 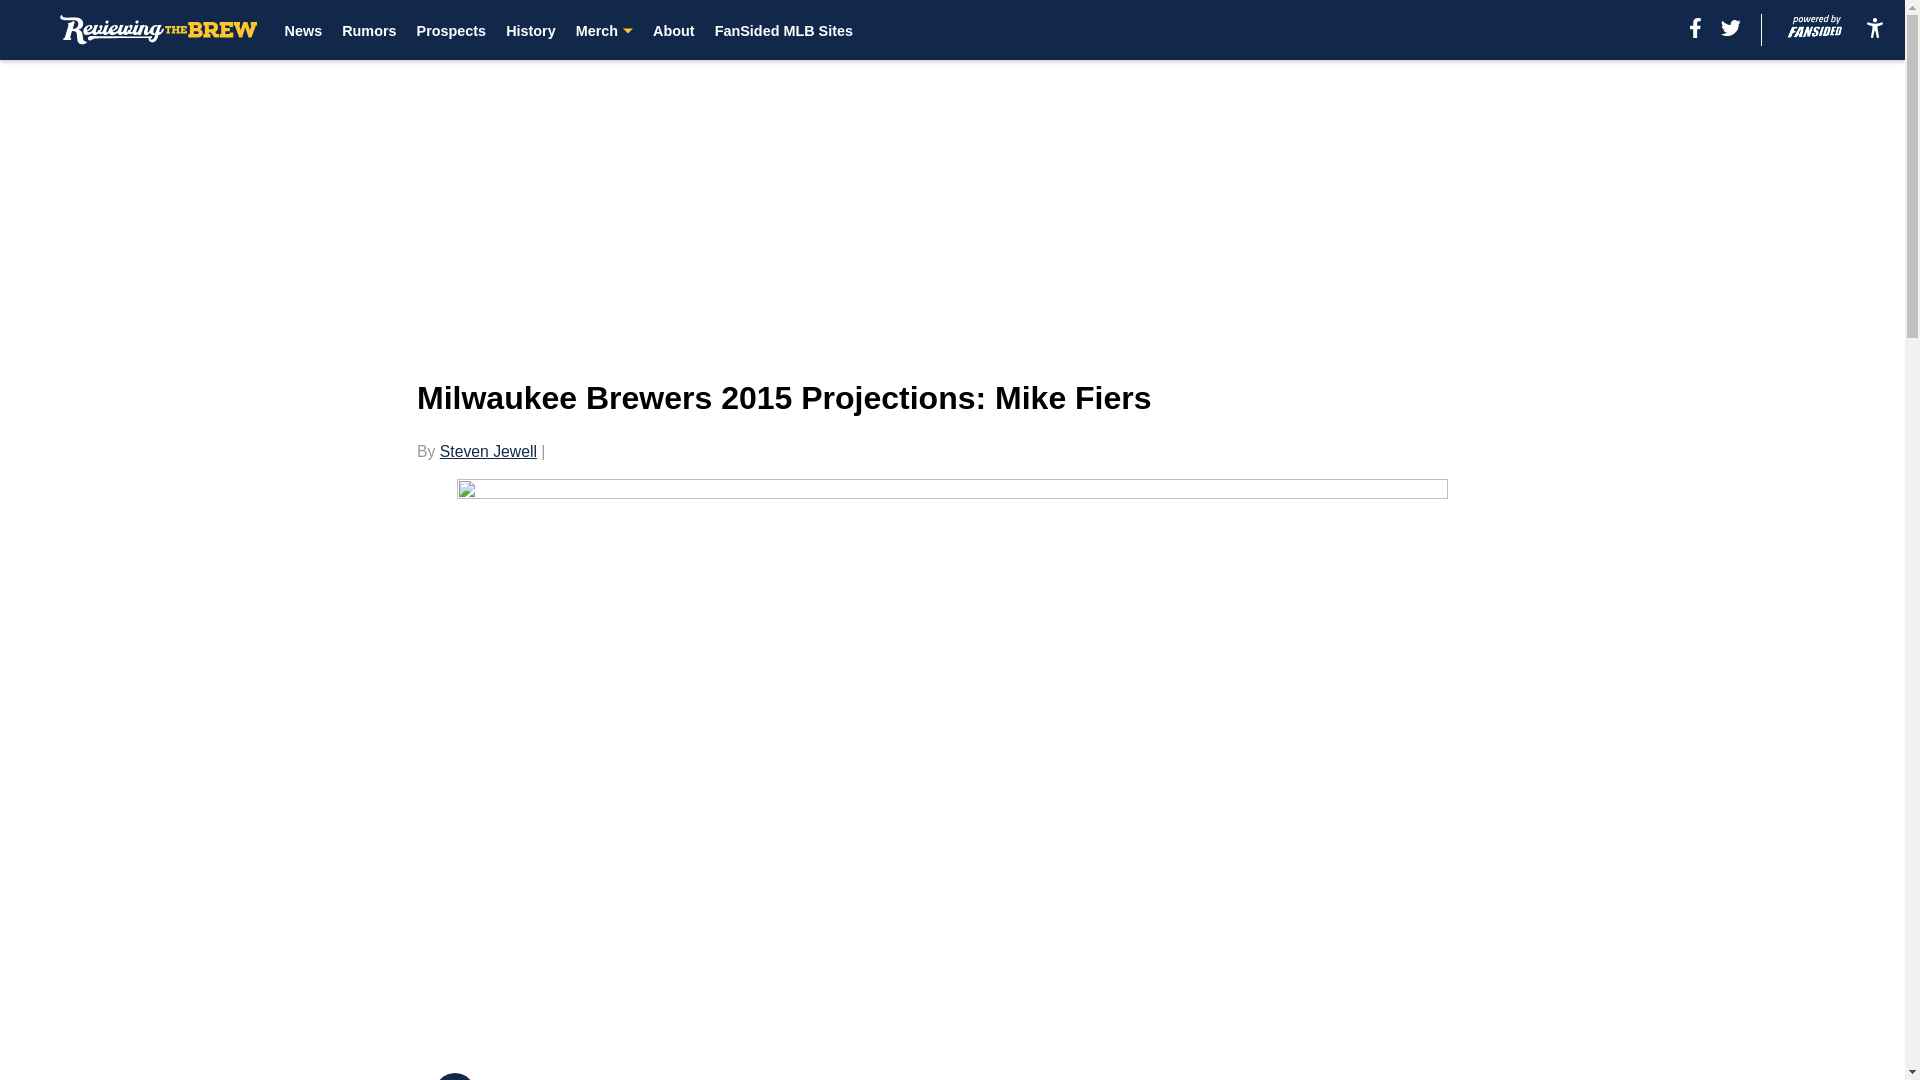 I want to click on News, so click(x=303, y=30).